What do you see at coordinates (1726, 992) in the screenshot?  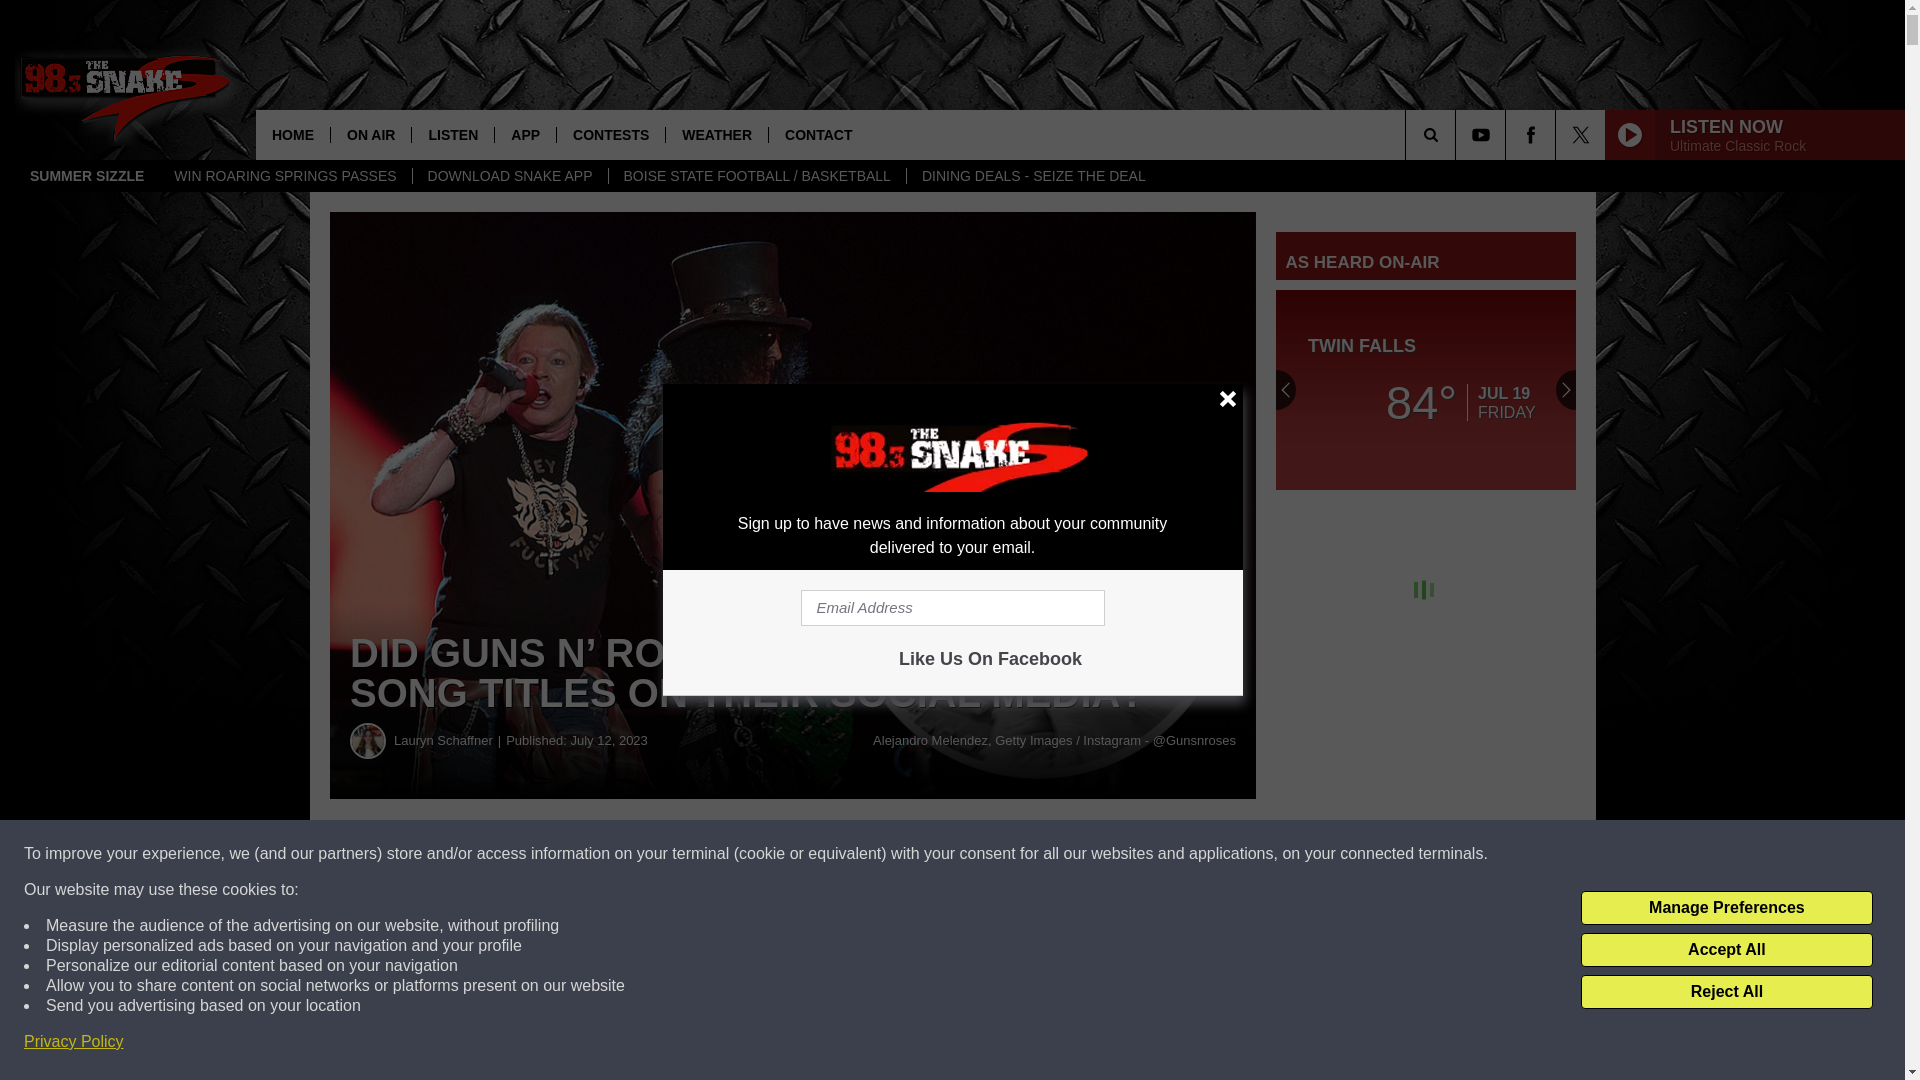 I see `Reject All` at bounding box center [1726, 992].